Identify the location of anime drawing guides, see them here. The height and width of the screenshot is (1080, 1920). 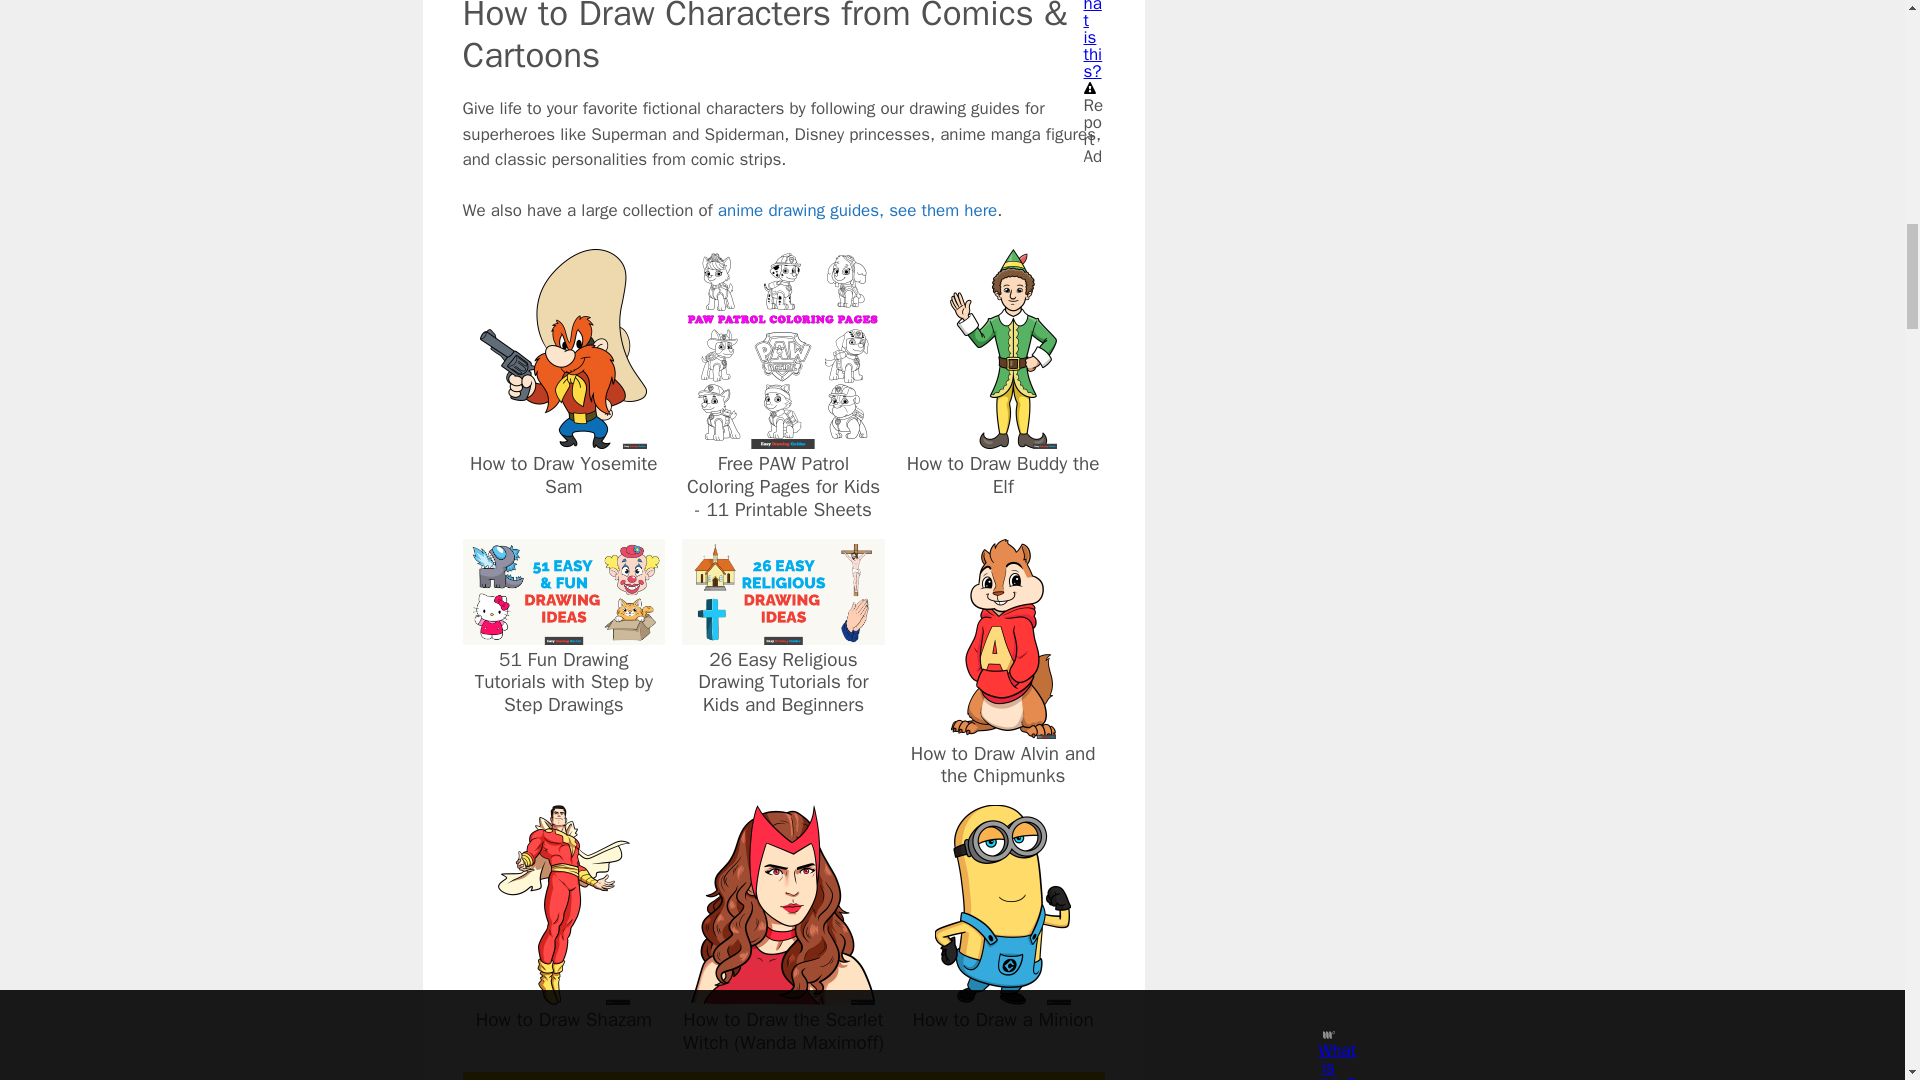
(855, 210).